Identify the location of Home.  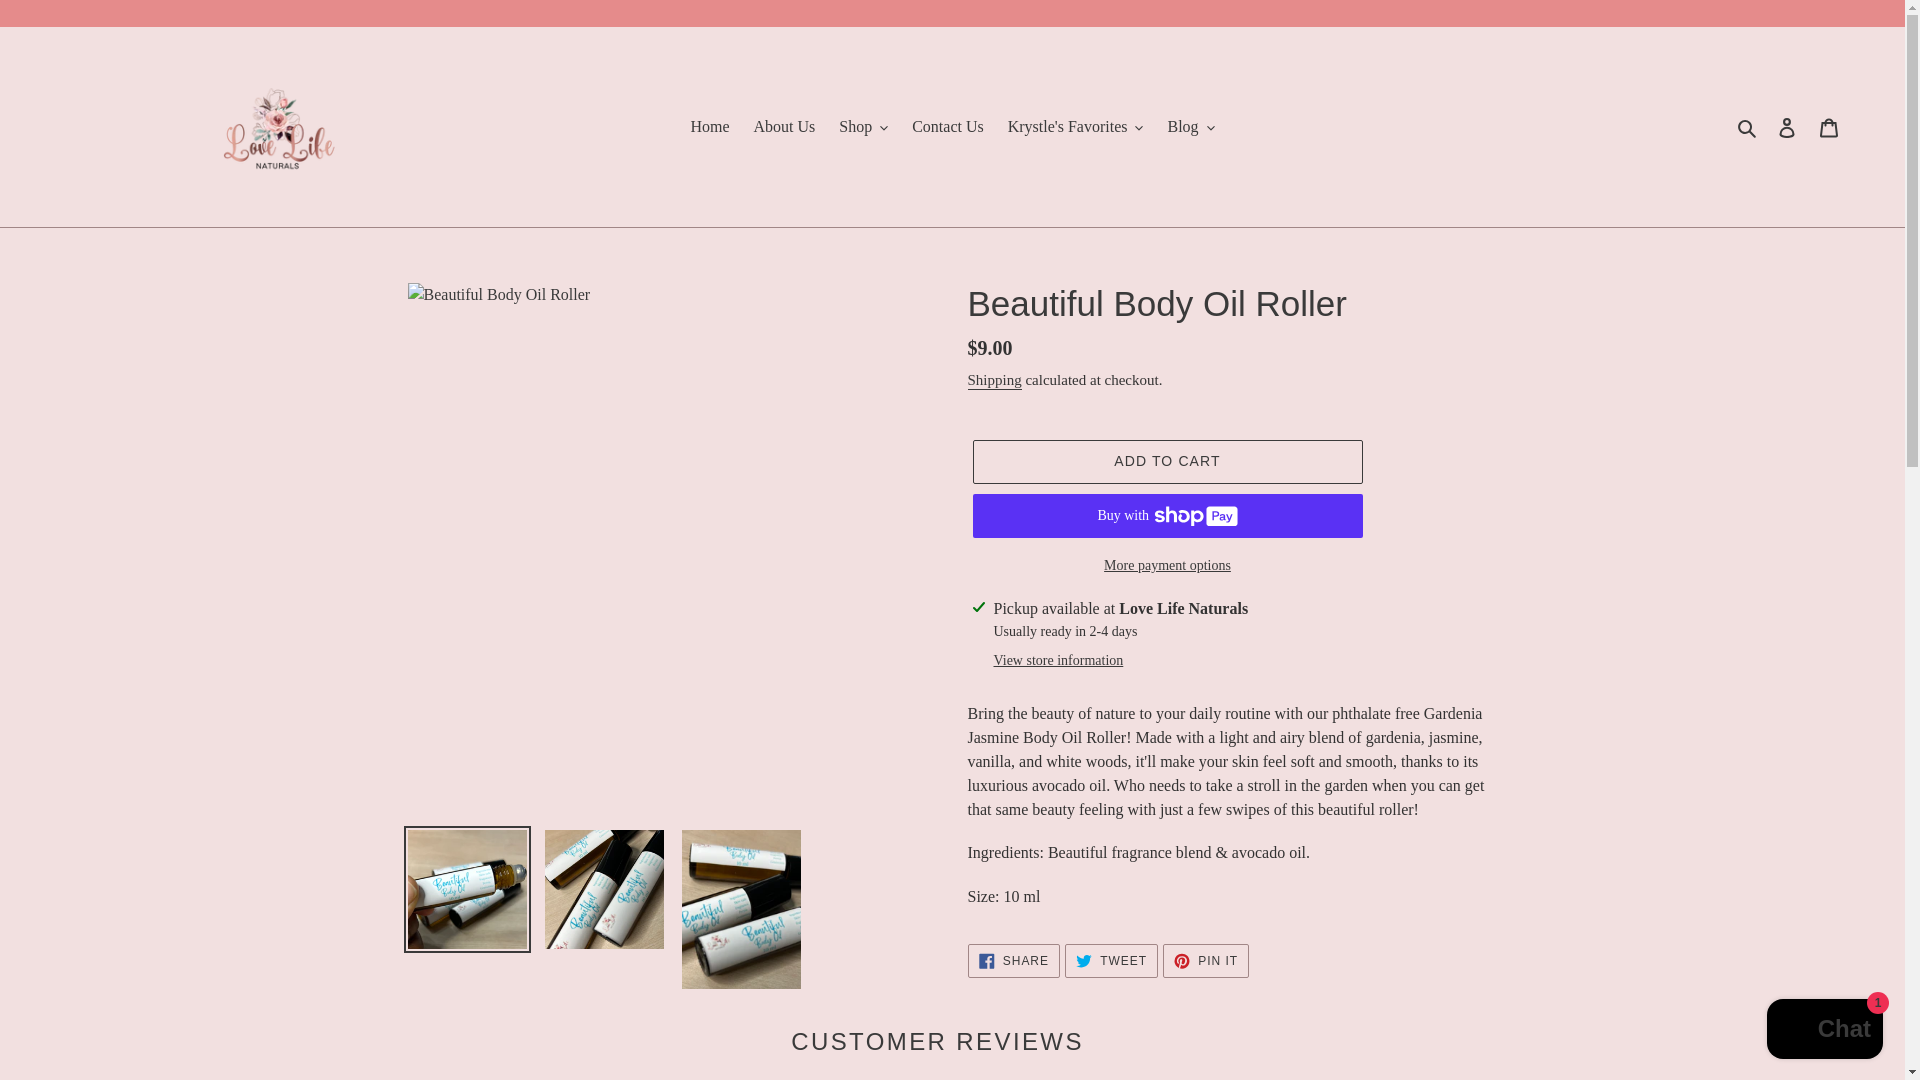
(709, 126).